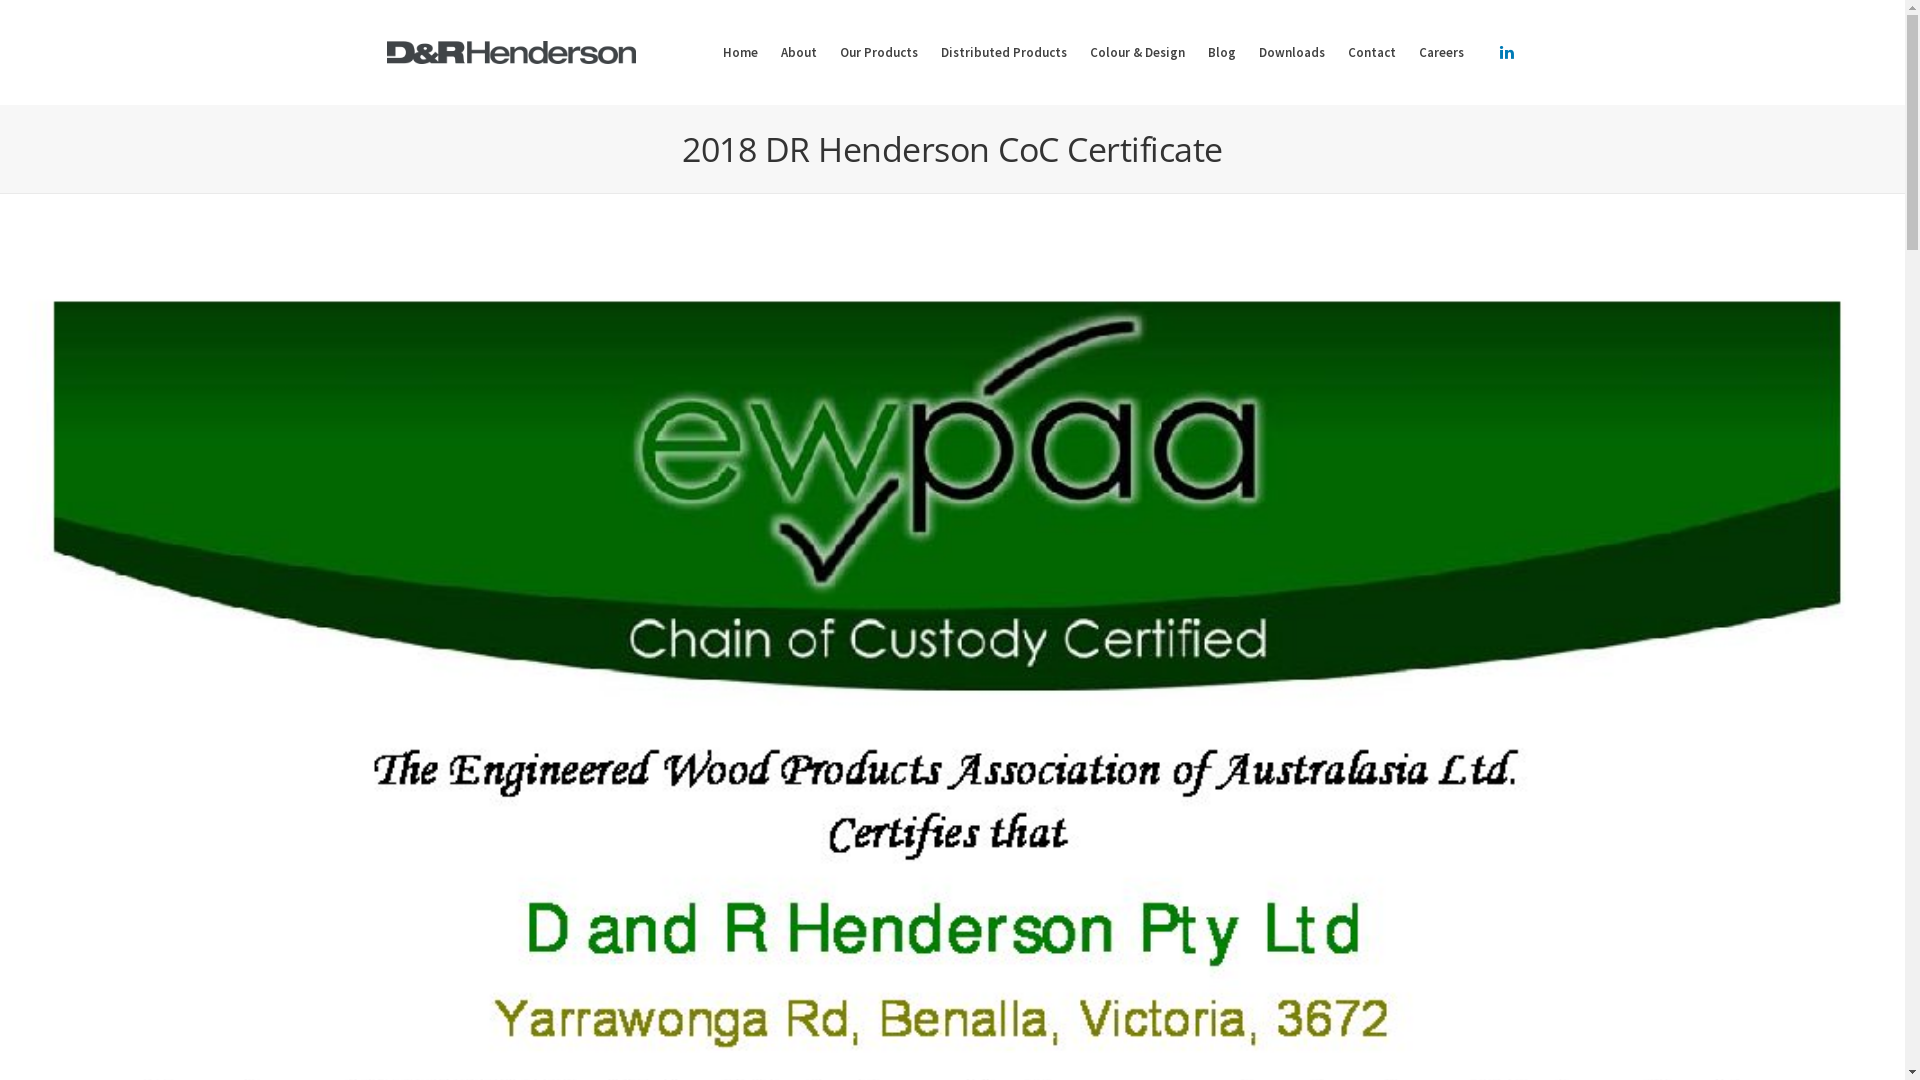 This screenshot has width=1920, height=1080. Describe the element at coordinates (1440, 52) in the screenshot. I see `Careers` at that location.